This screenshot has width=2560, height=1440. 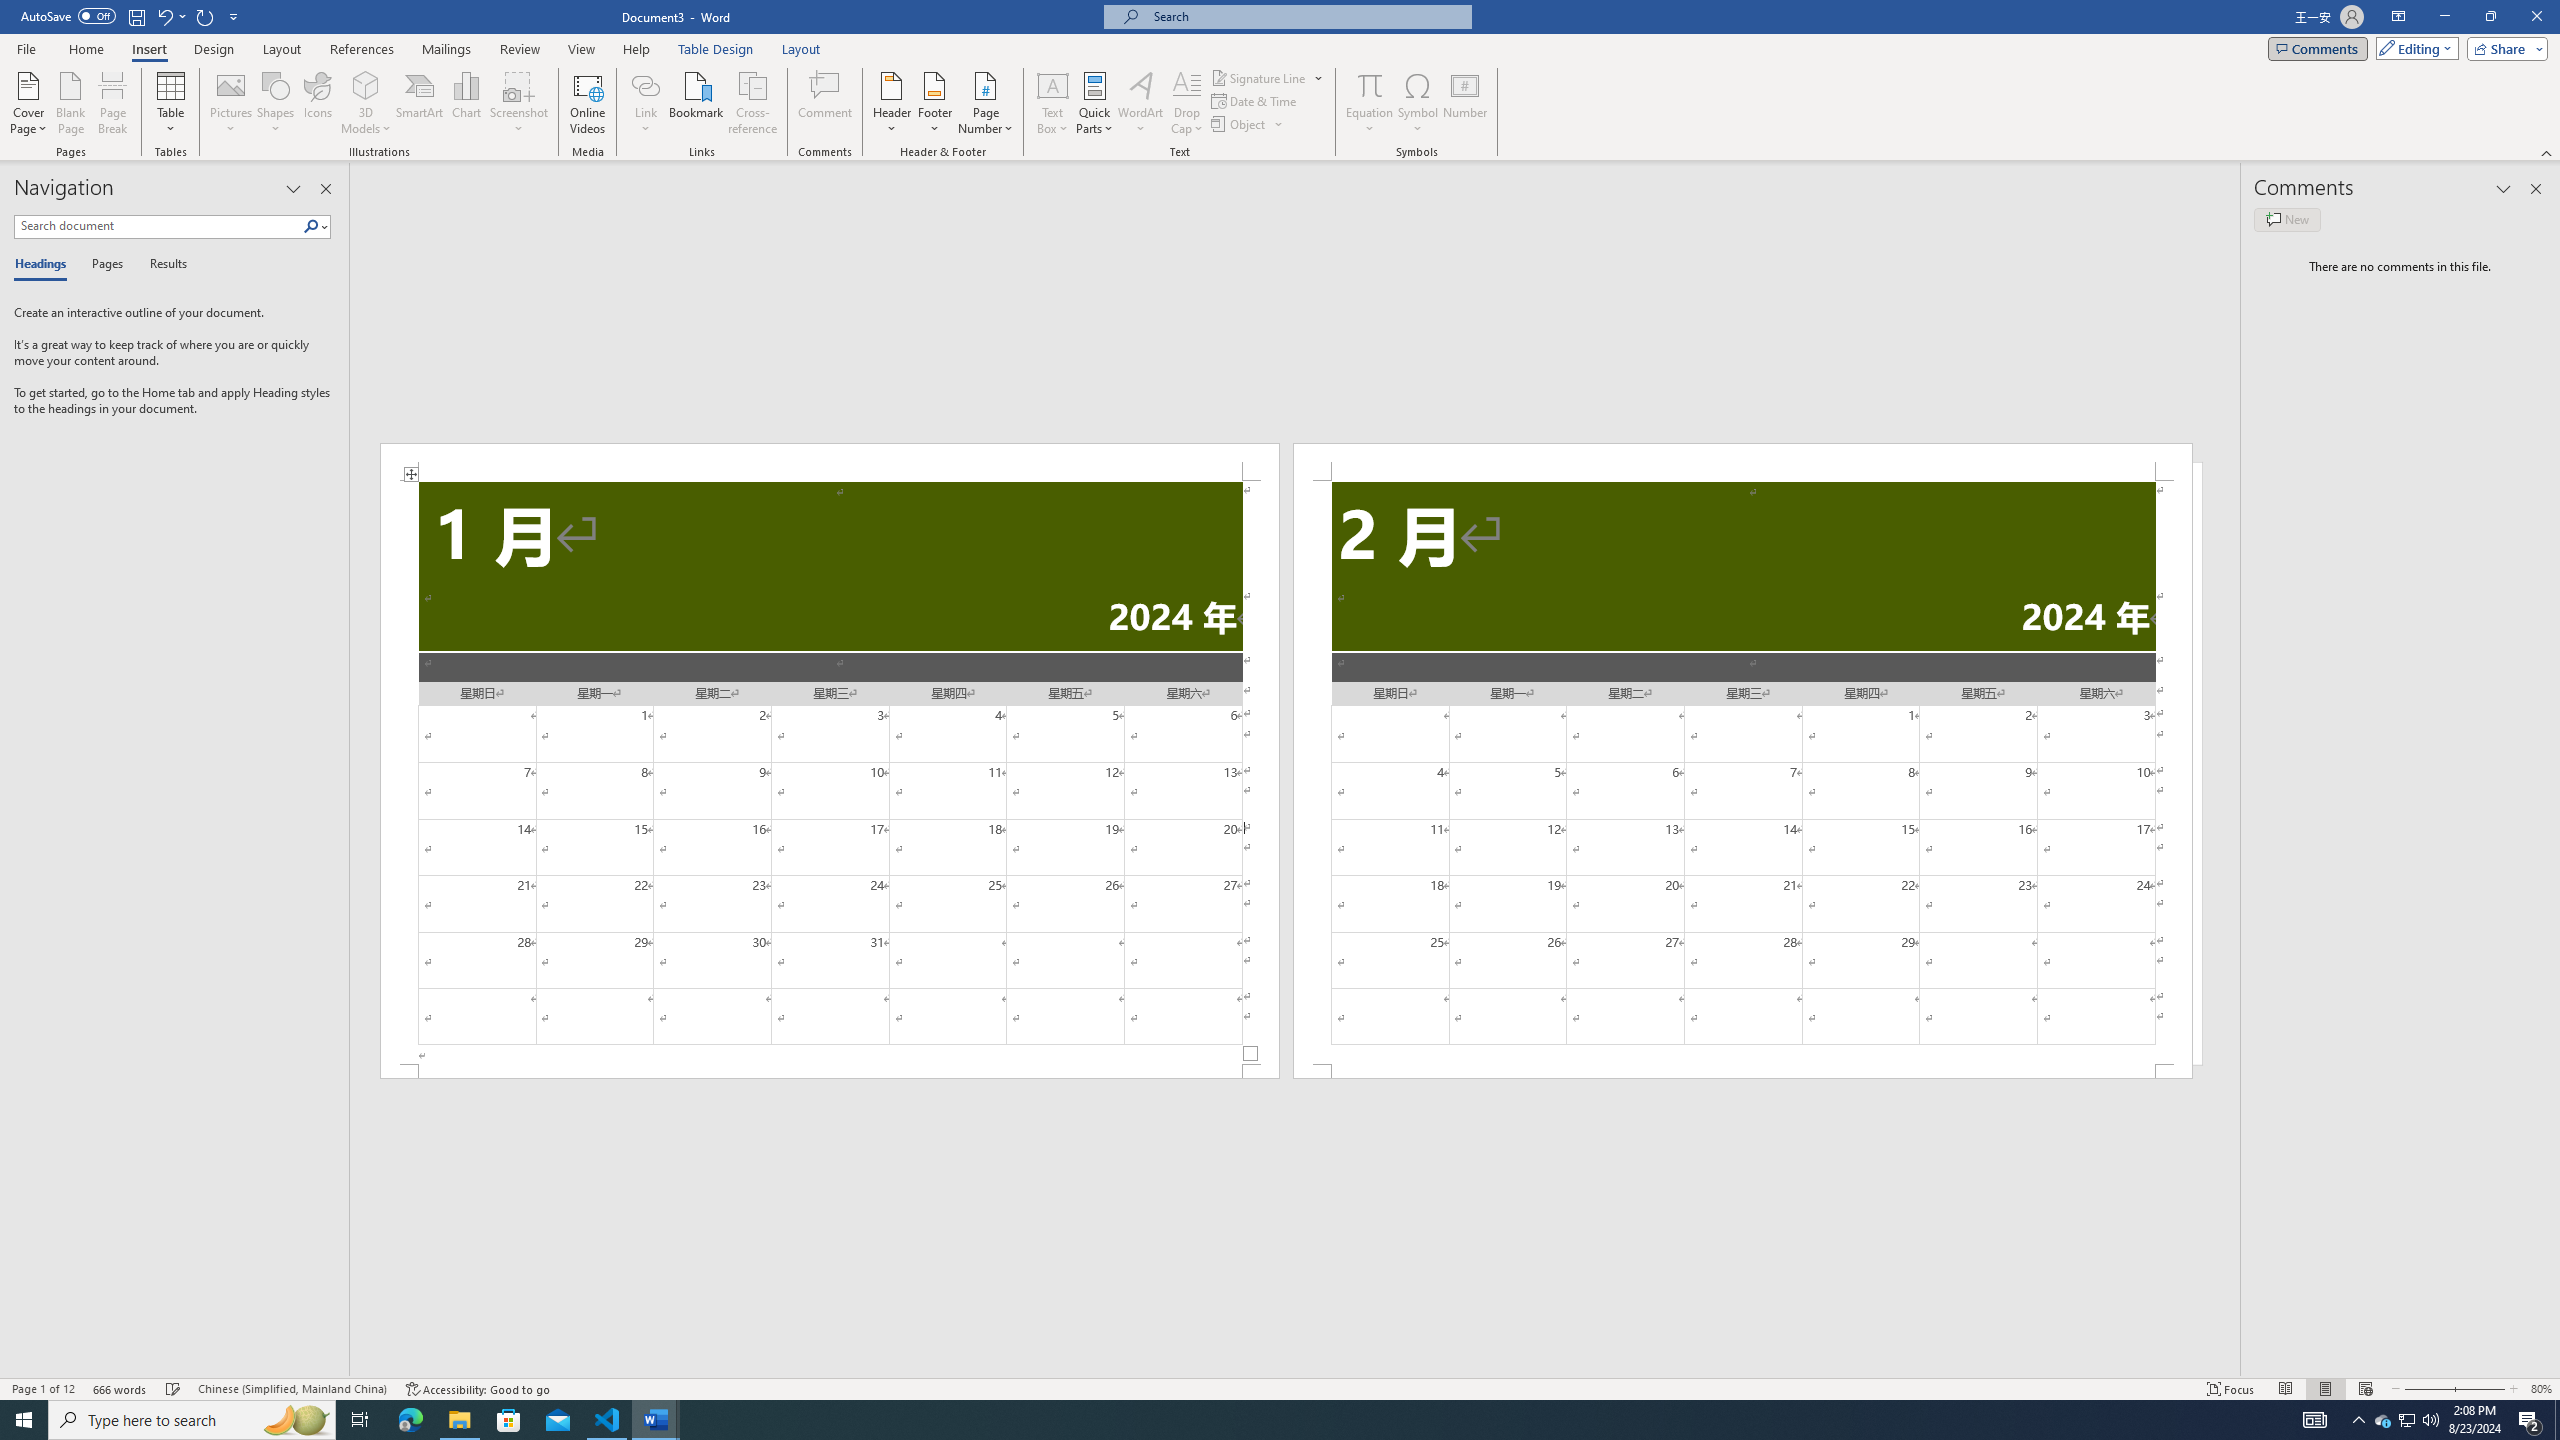 I want to click on Restore Down, so click(x=2490, y=17).